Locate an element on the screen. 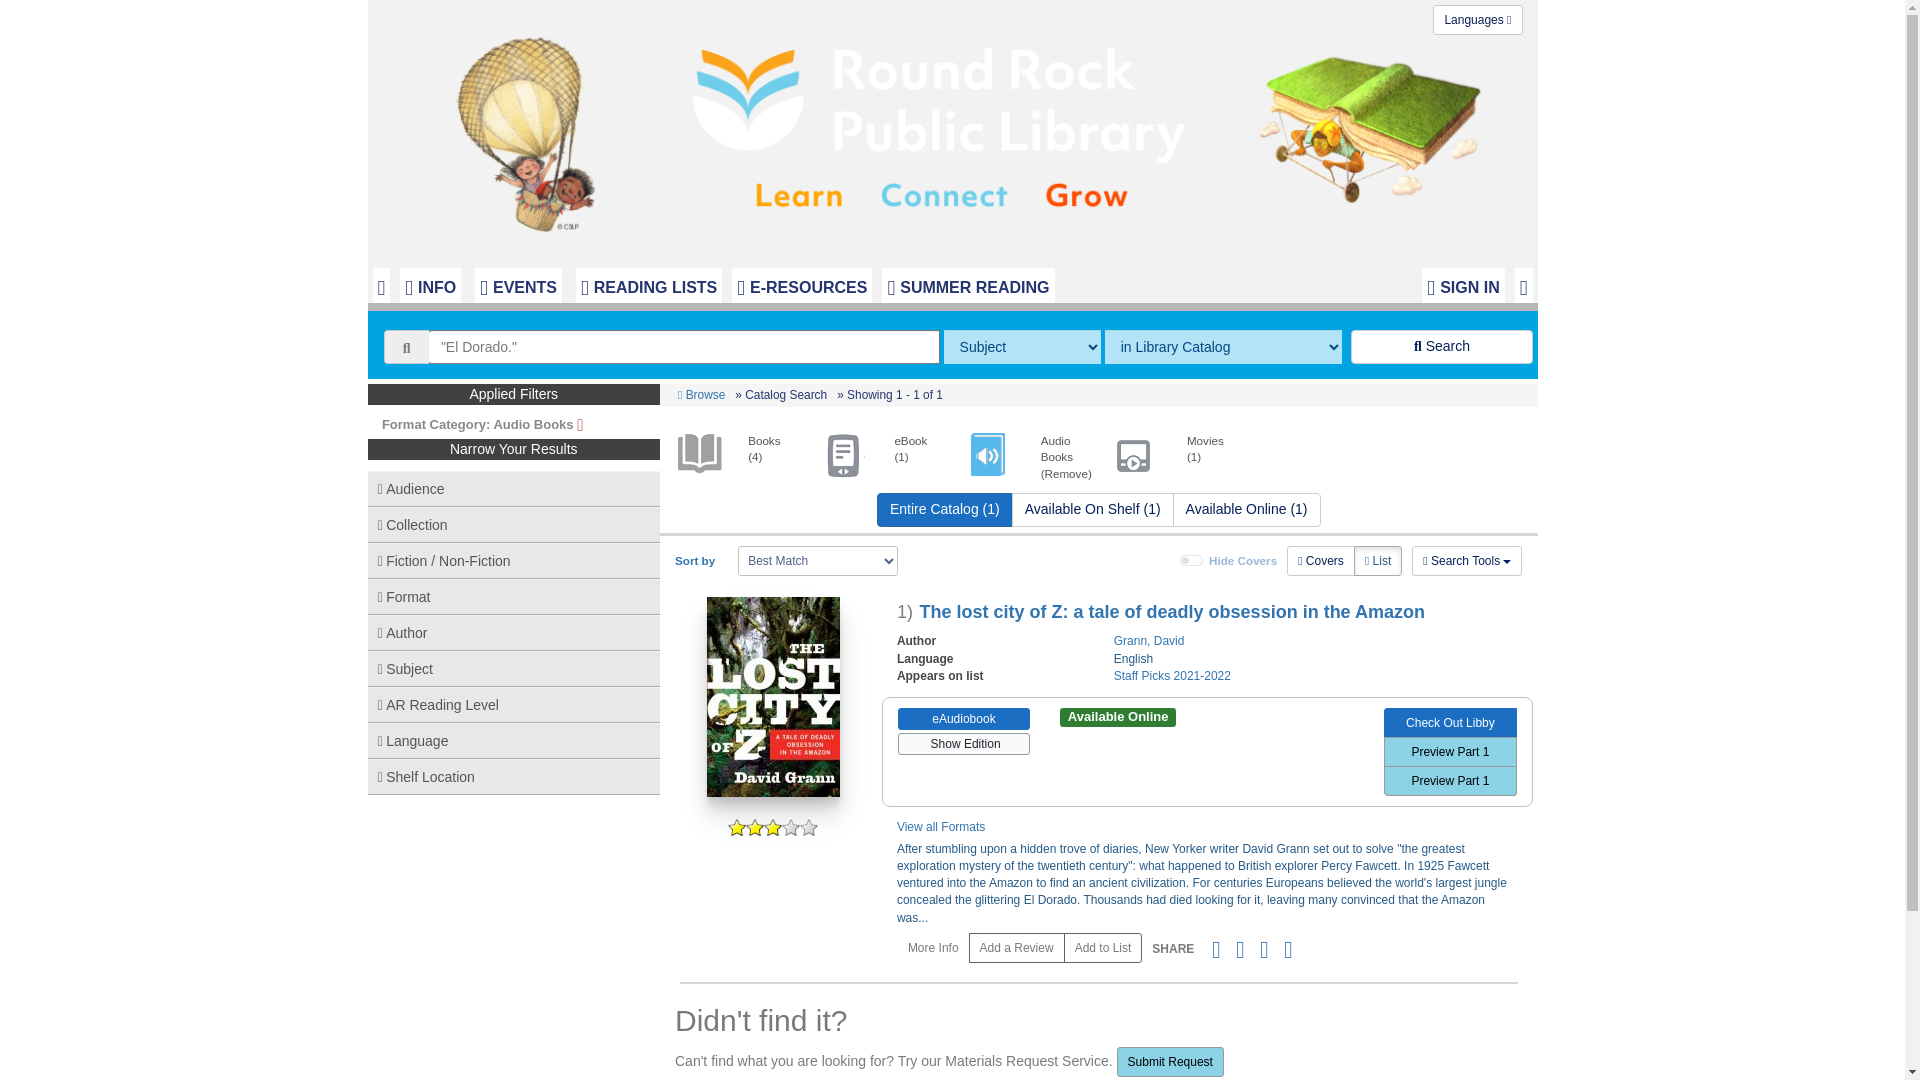 Image resolution: width=1920 pixels, height=1080 pixels. on is located at coordinates (1192, 561).